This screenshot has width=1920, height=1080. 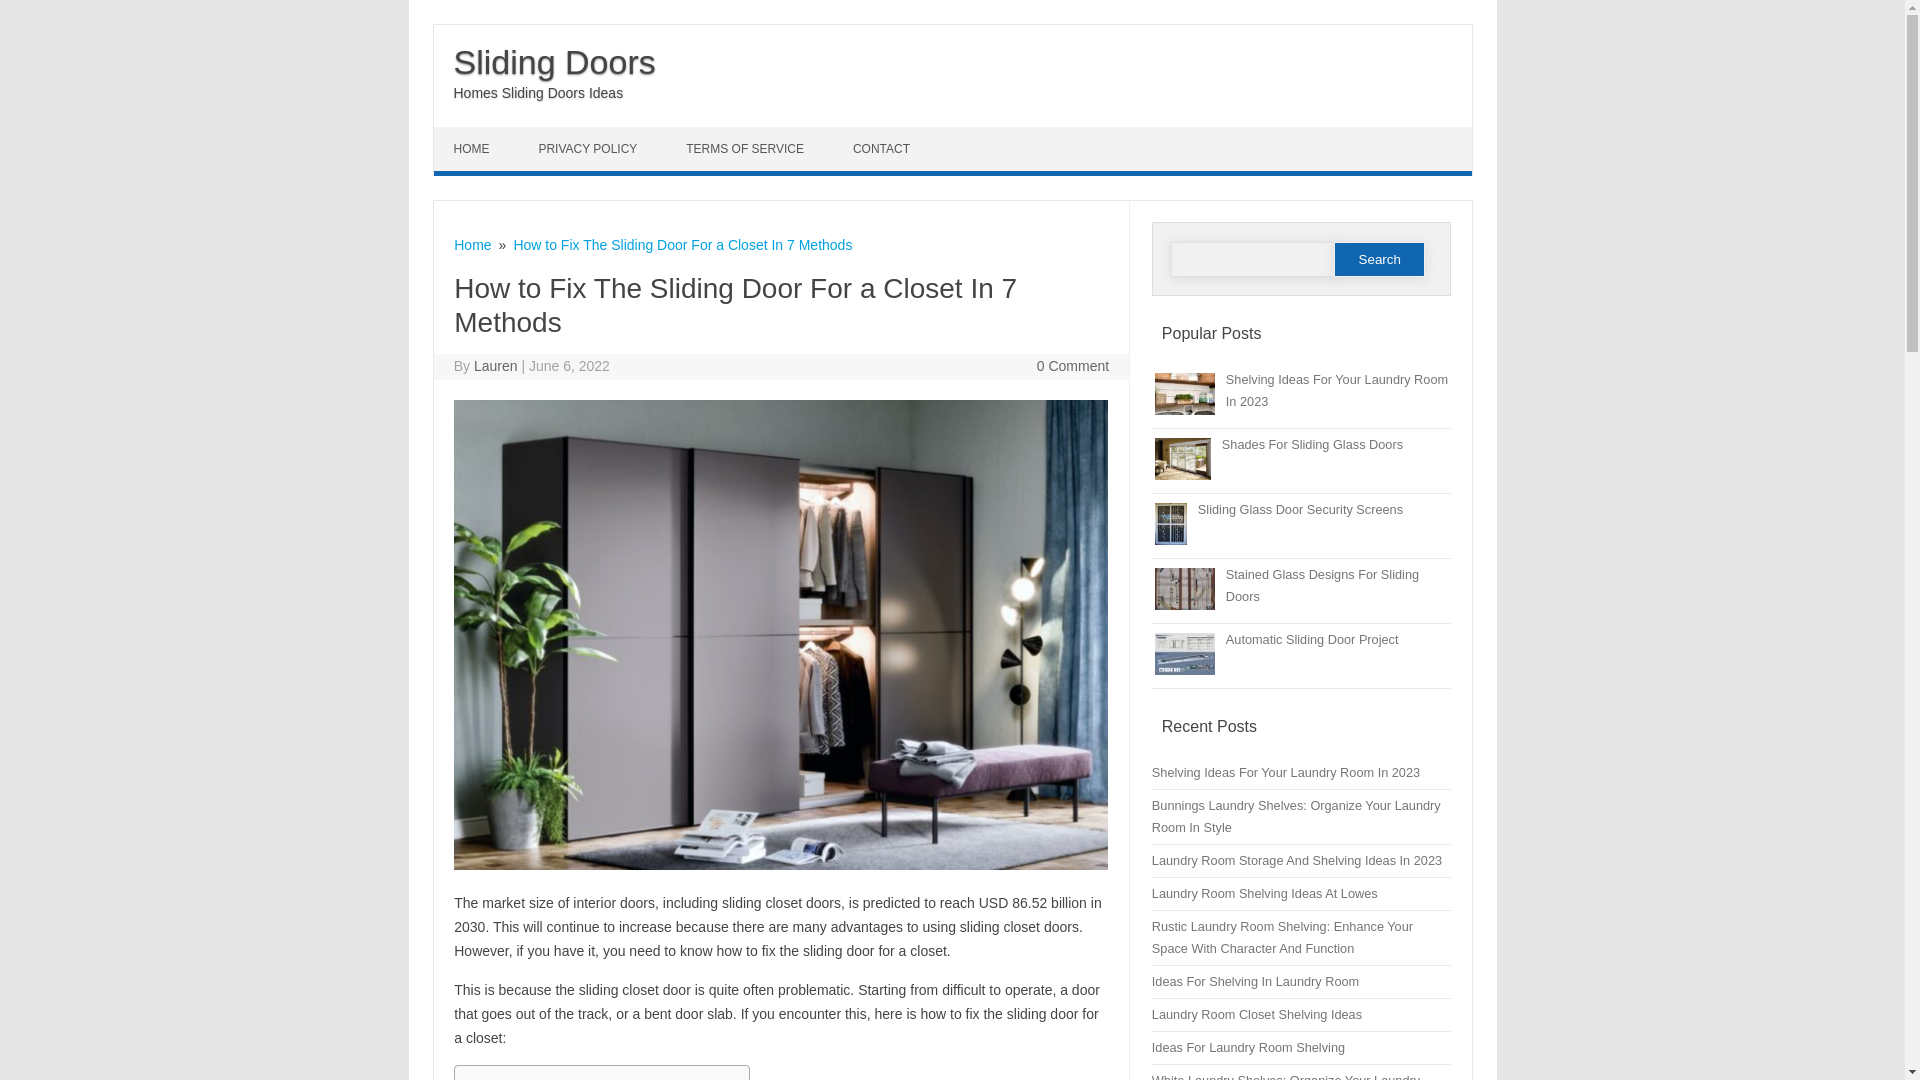 I want to click on 0 Comment, so click(x=1072, y=365).